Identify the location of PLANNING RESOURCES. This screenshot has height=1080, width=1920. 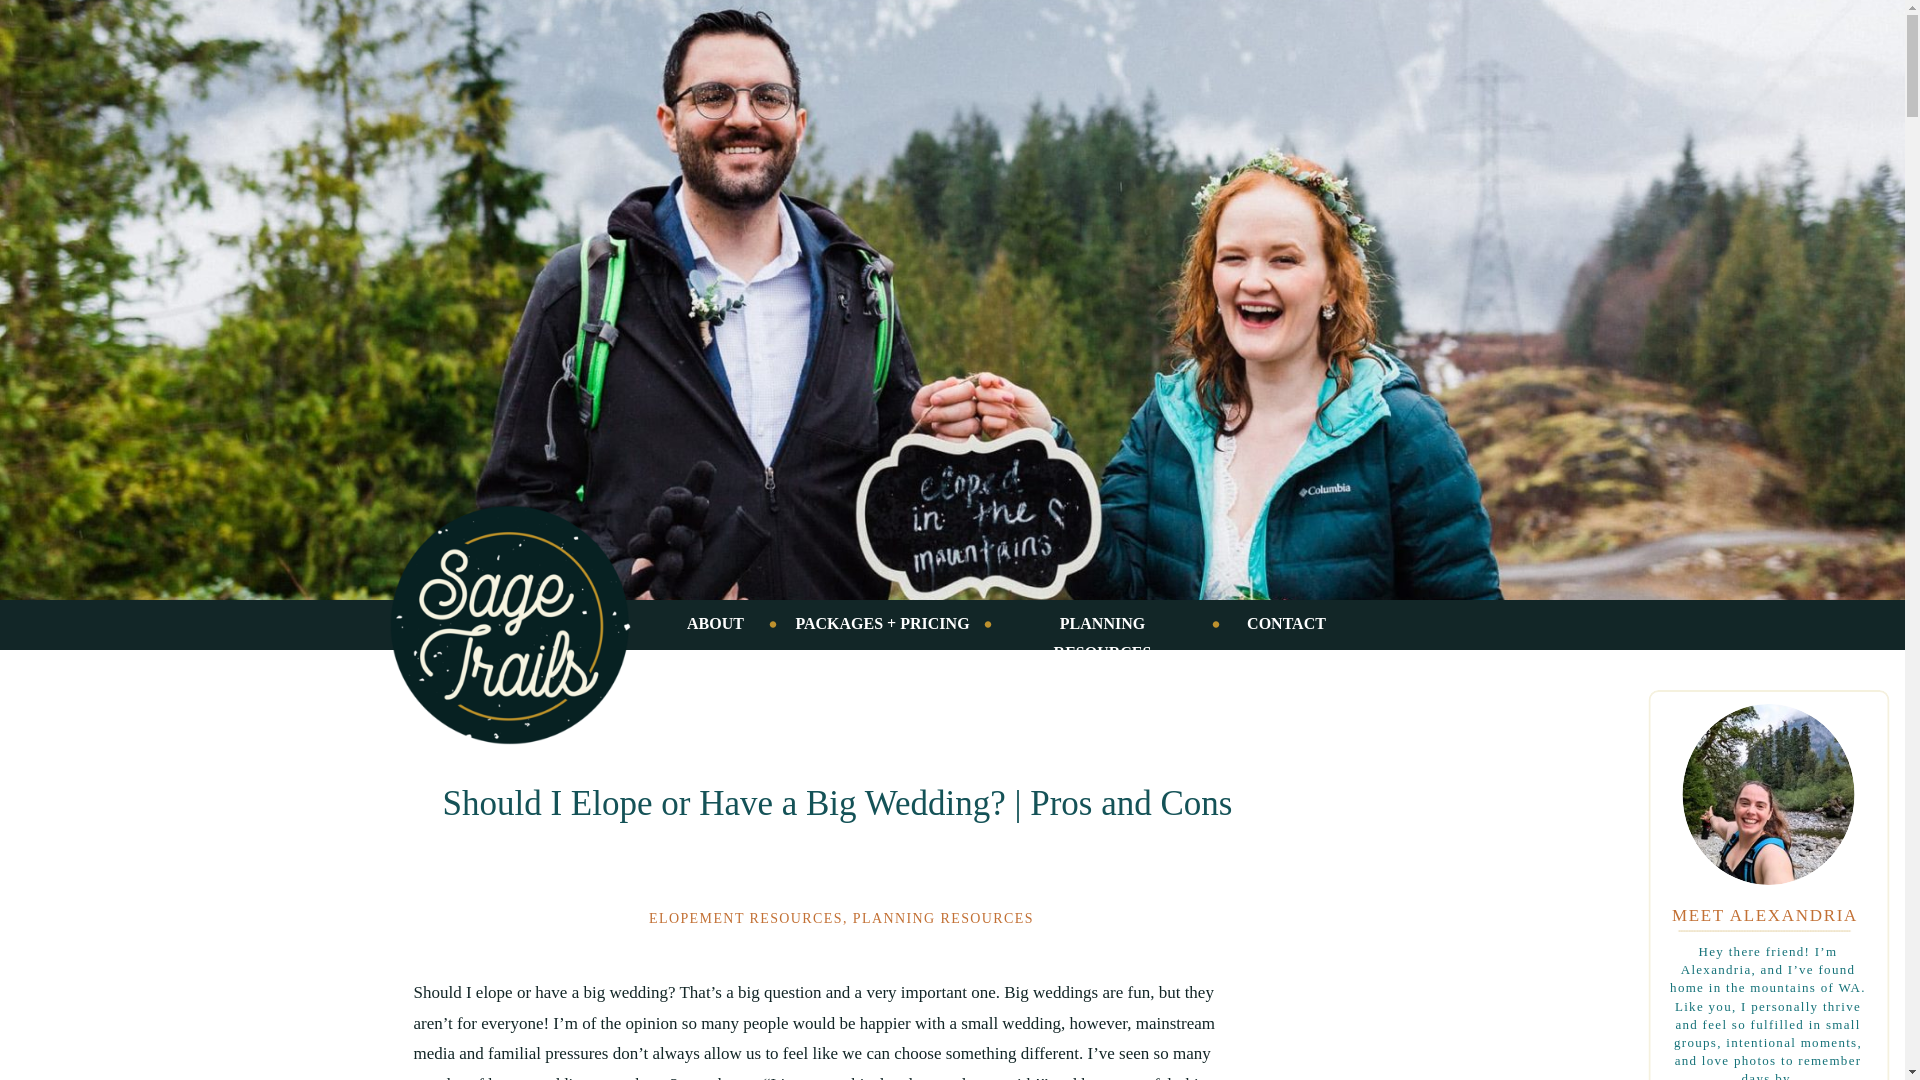
(943, 918).